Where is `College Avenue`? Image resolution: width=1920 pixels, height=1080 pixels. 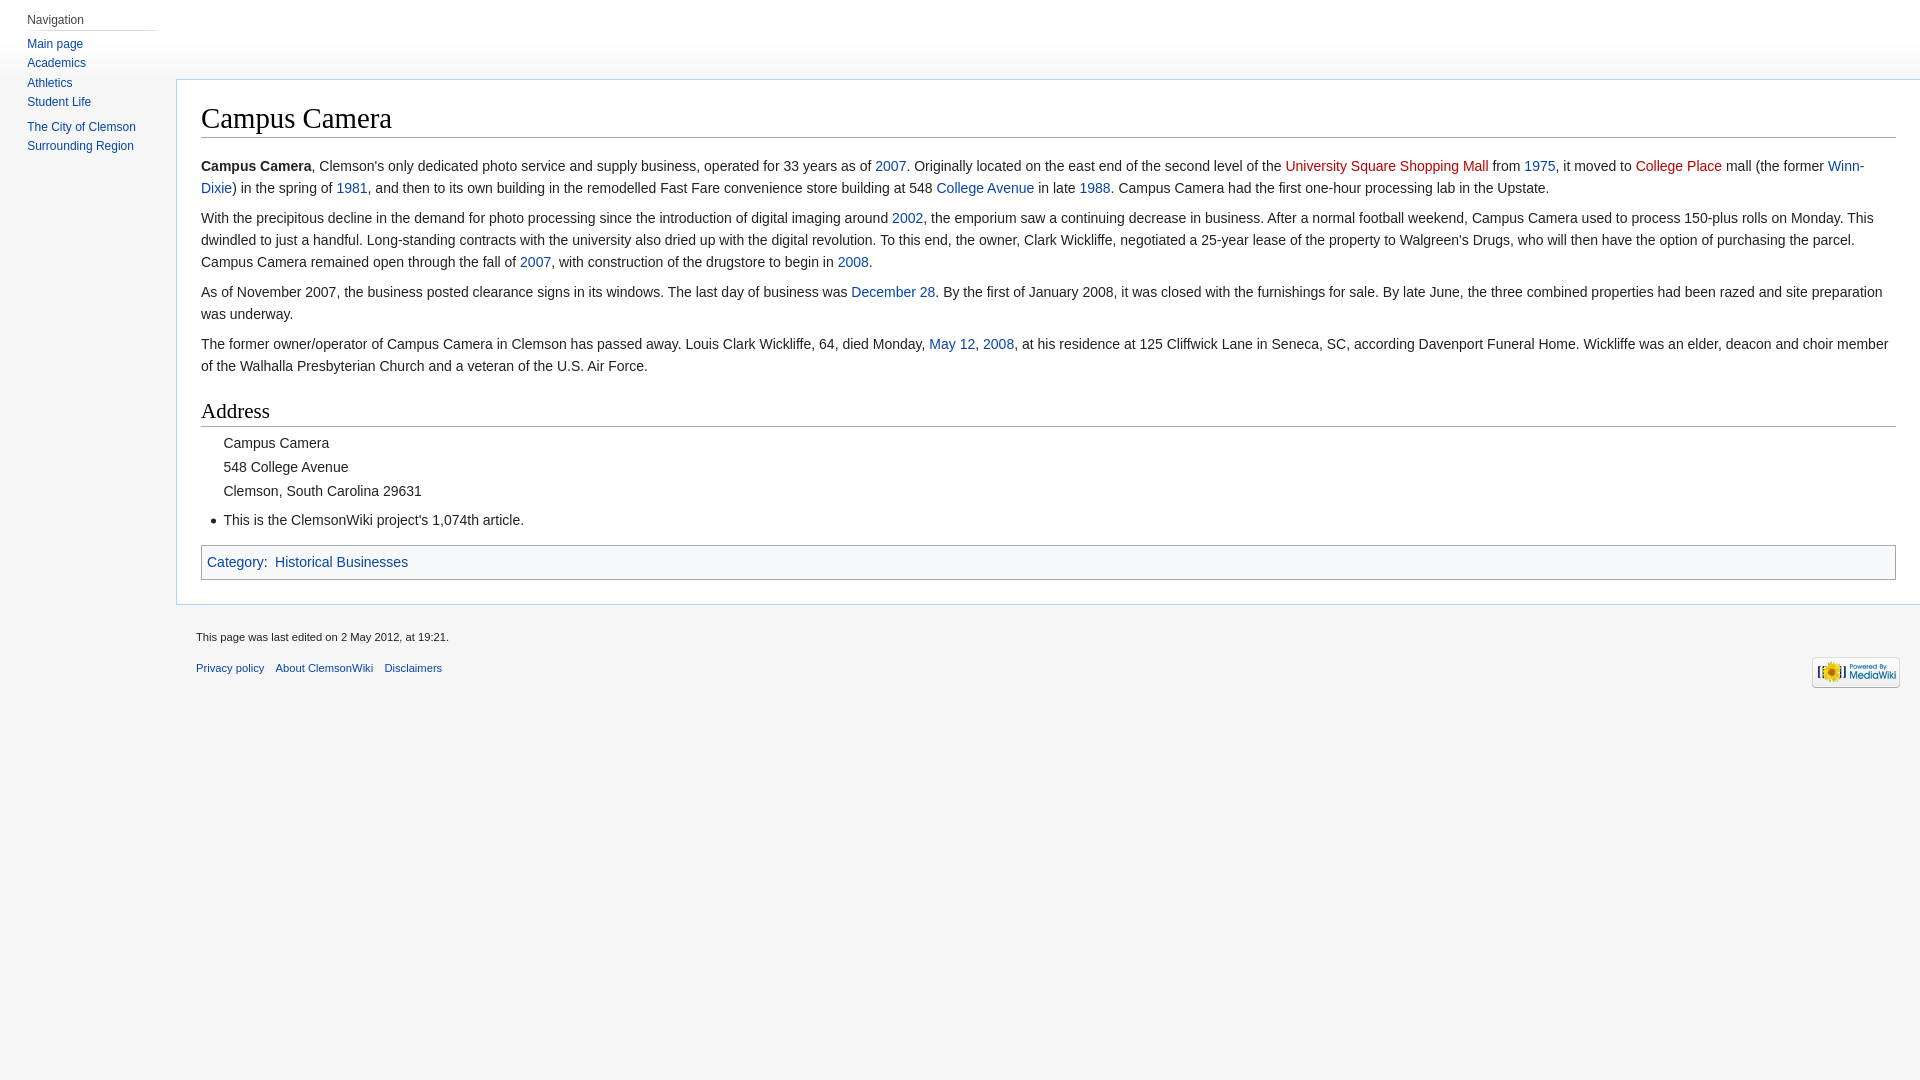
College Avenue is located at coordinates (985, 188).